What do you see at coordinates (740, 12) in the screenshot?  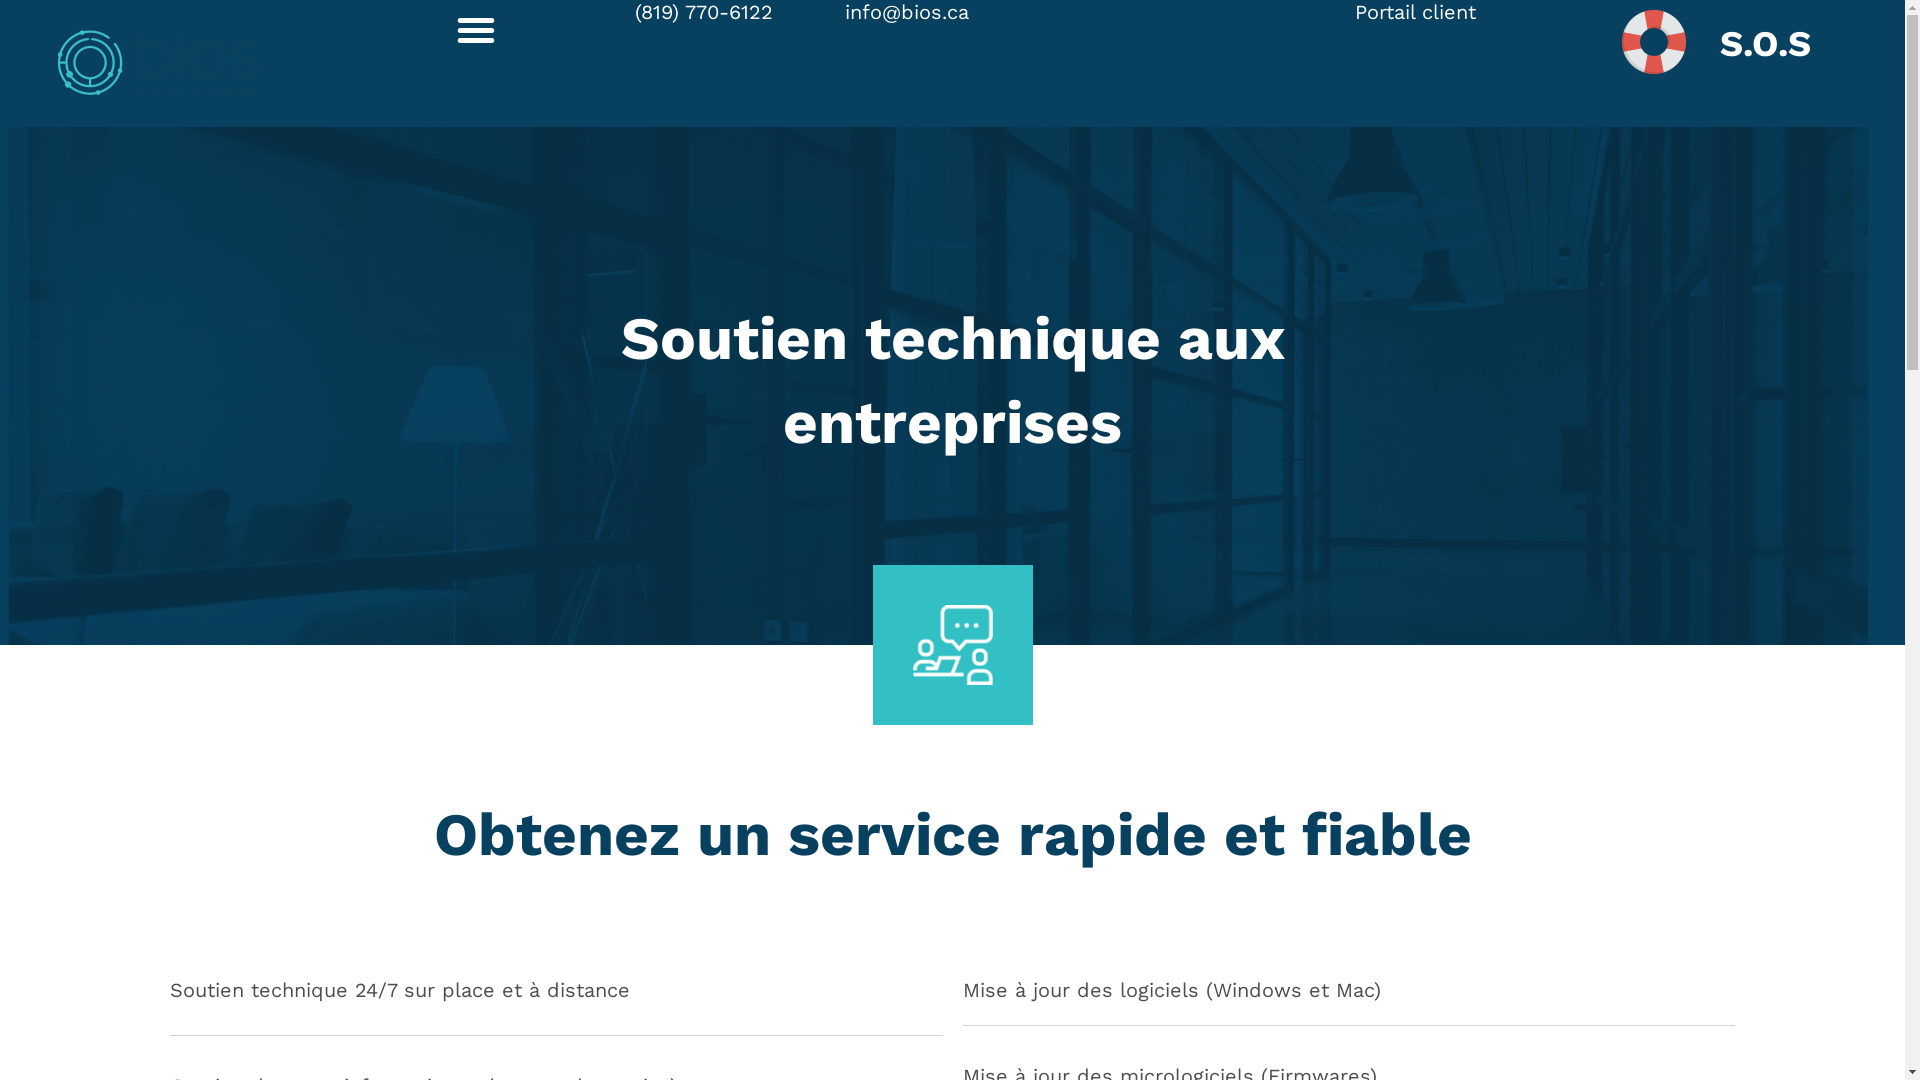 I see `(819) 770-6122` at bounding box center [740, 12].